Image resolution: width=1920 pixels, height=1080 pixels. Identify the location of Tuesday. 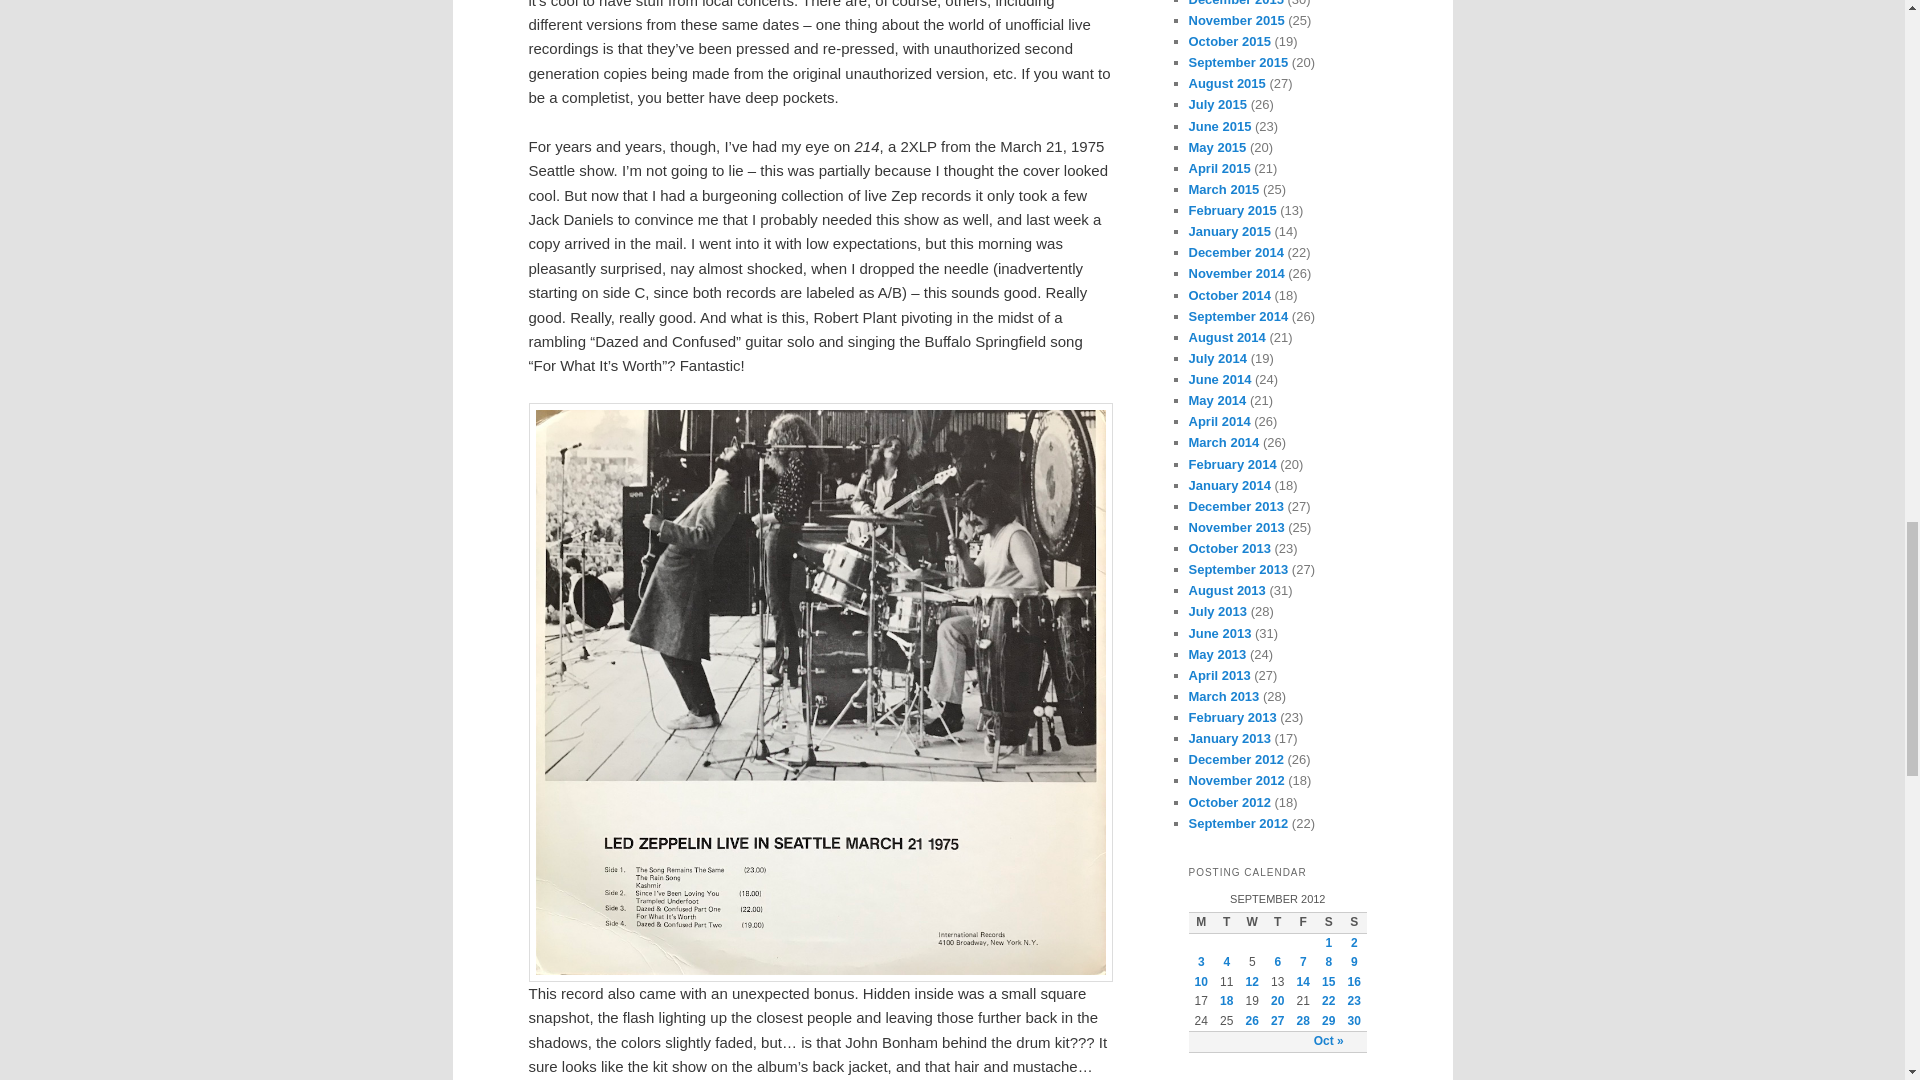
(1226, 922).